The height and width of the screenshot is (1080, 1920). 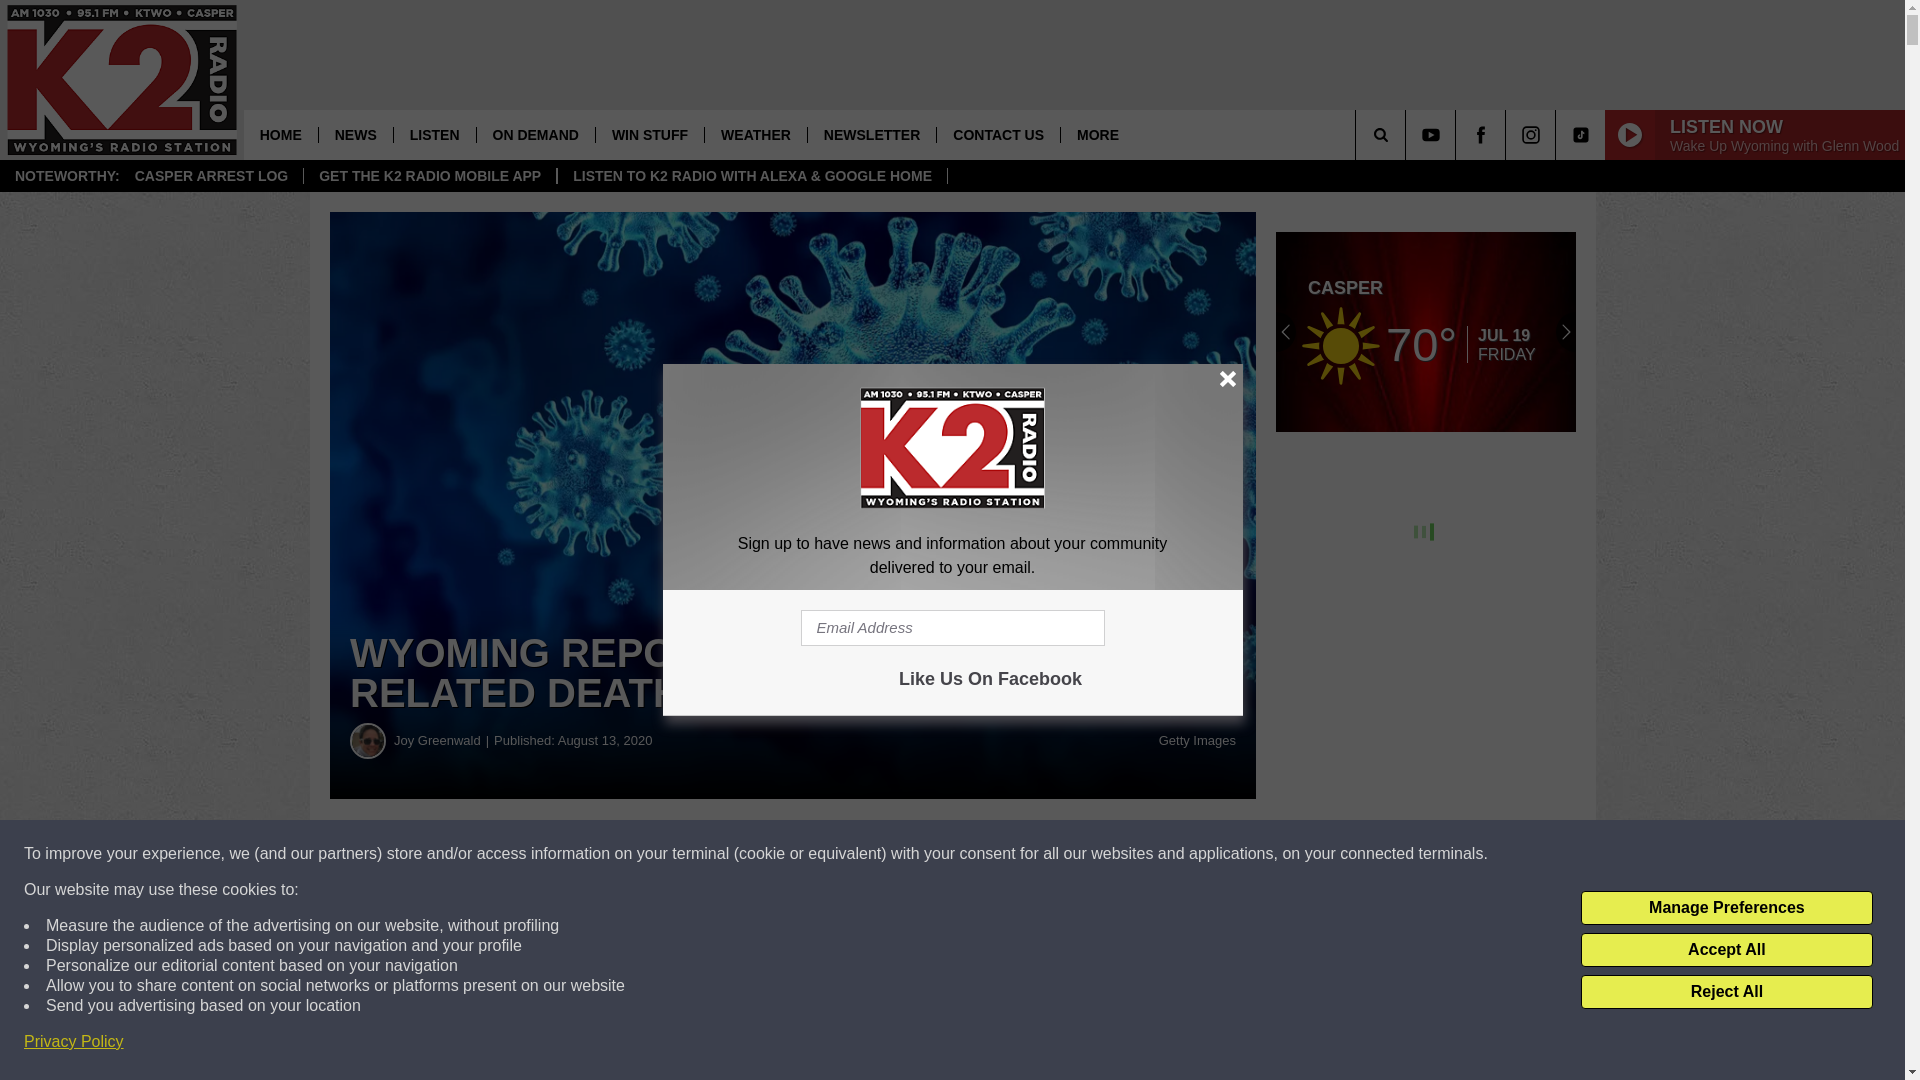 I want to click on SEARCH, so click(x=1408, y=134).